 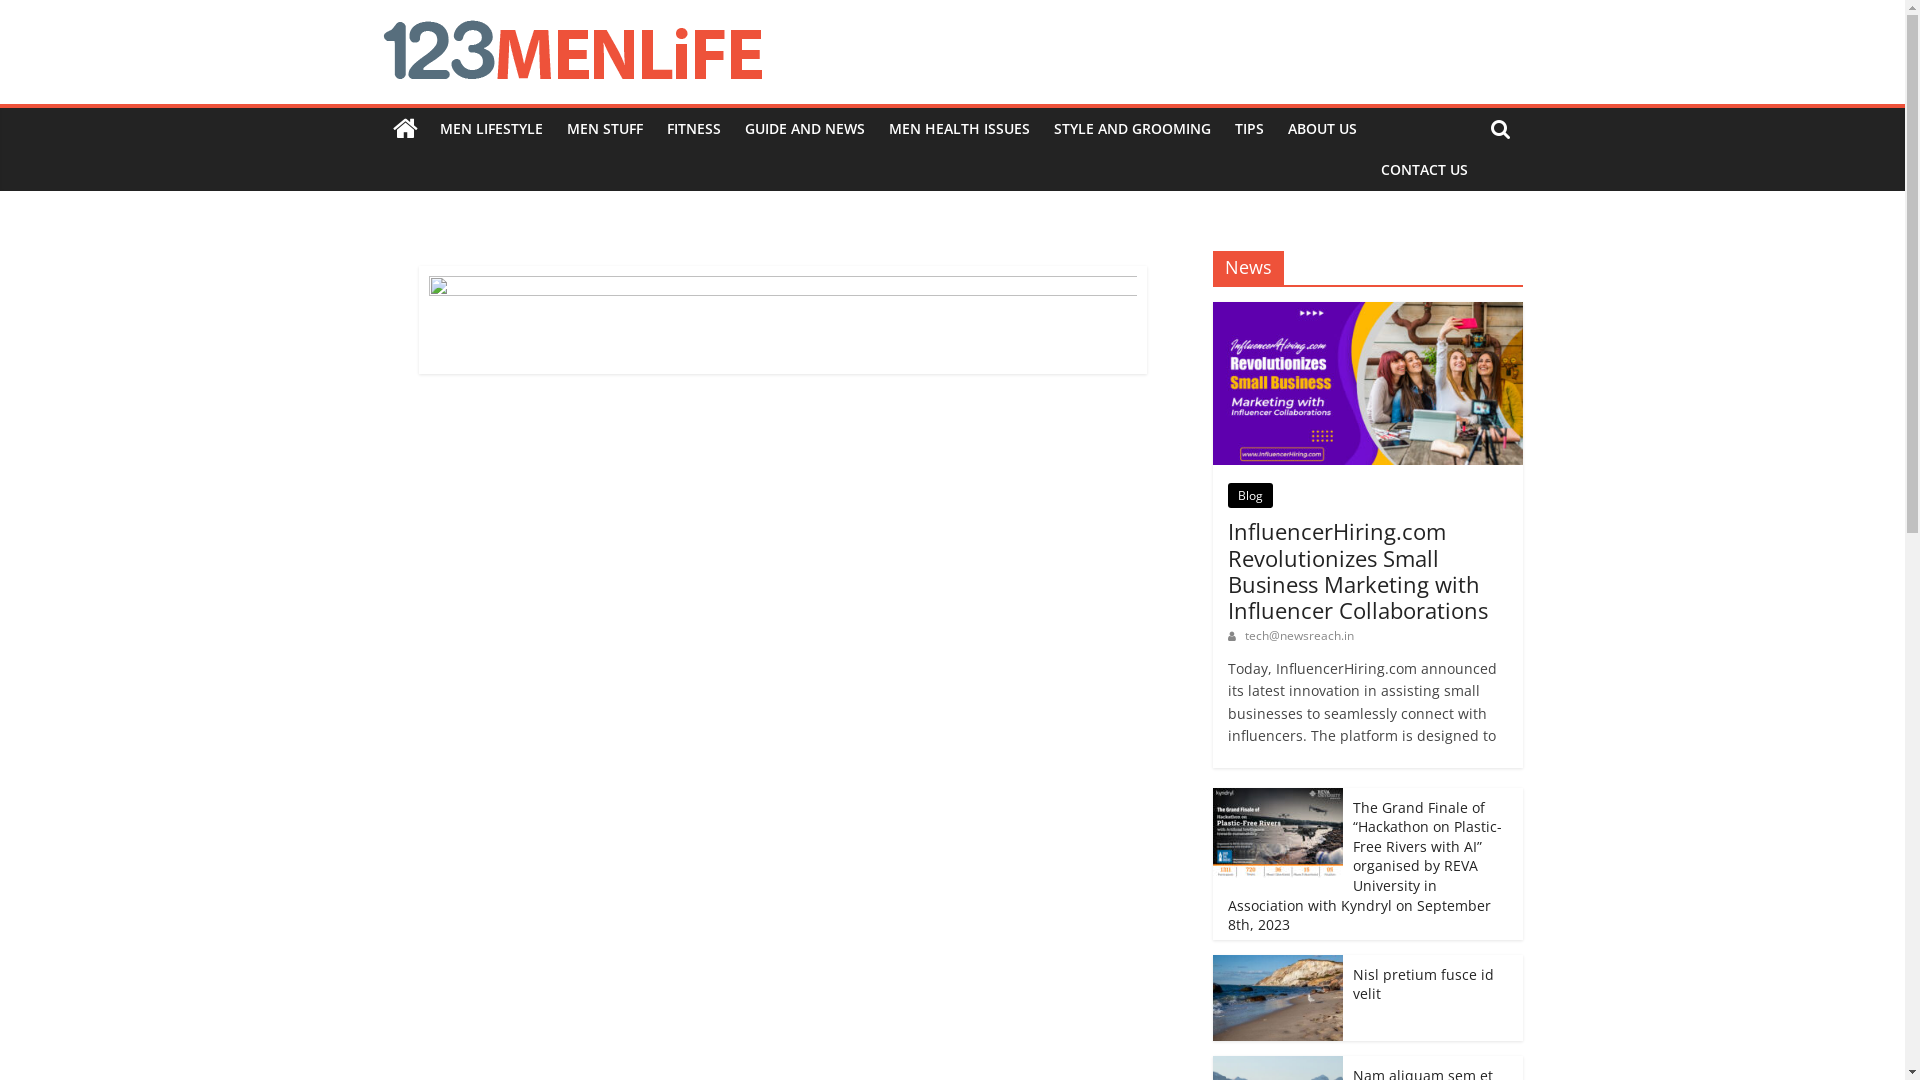 What do you see at coordinates (1132, 129) in the screenshot?
I see `STYLE AND GROOMING` at bounding box center [1132, 129].